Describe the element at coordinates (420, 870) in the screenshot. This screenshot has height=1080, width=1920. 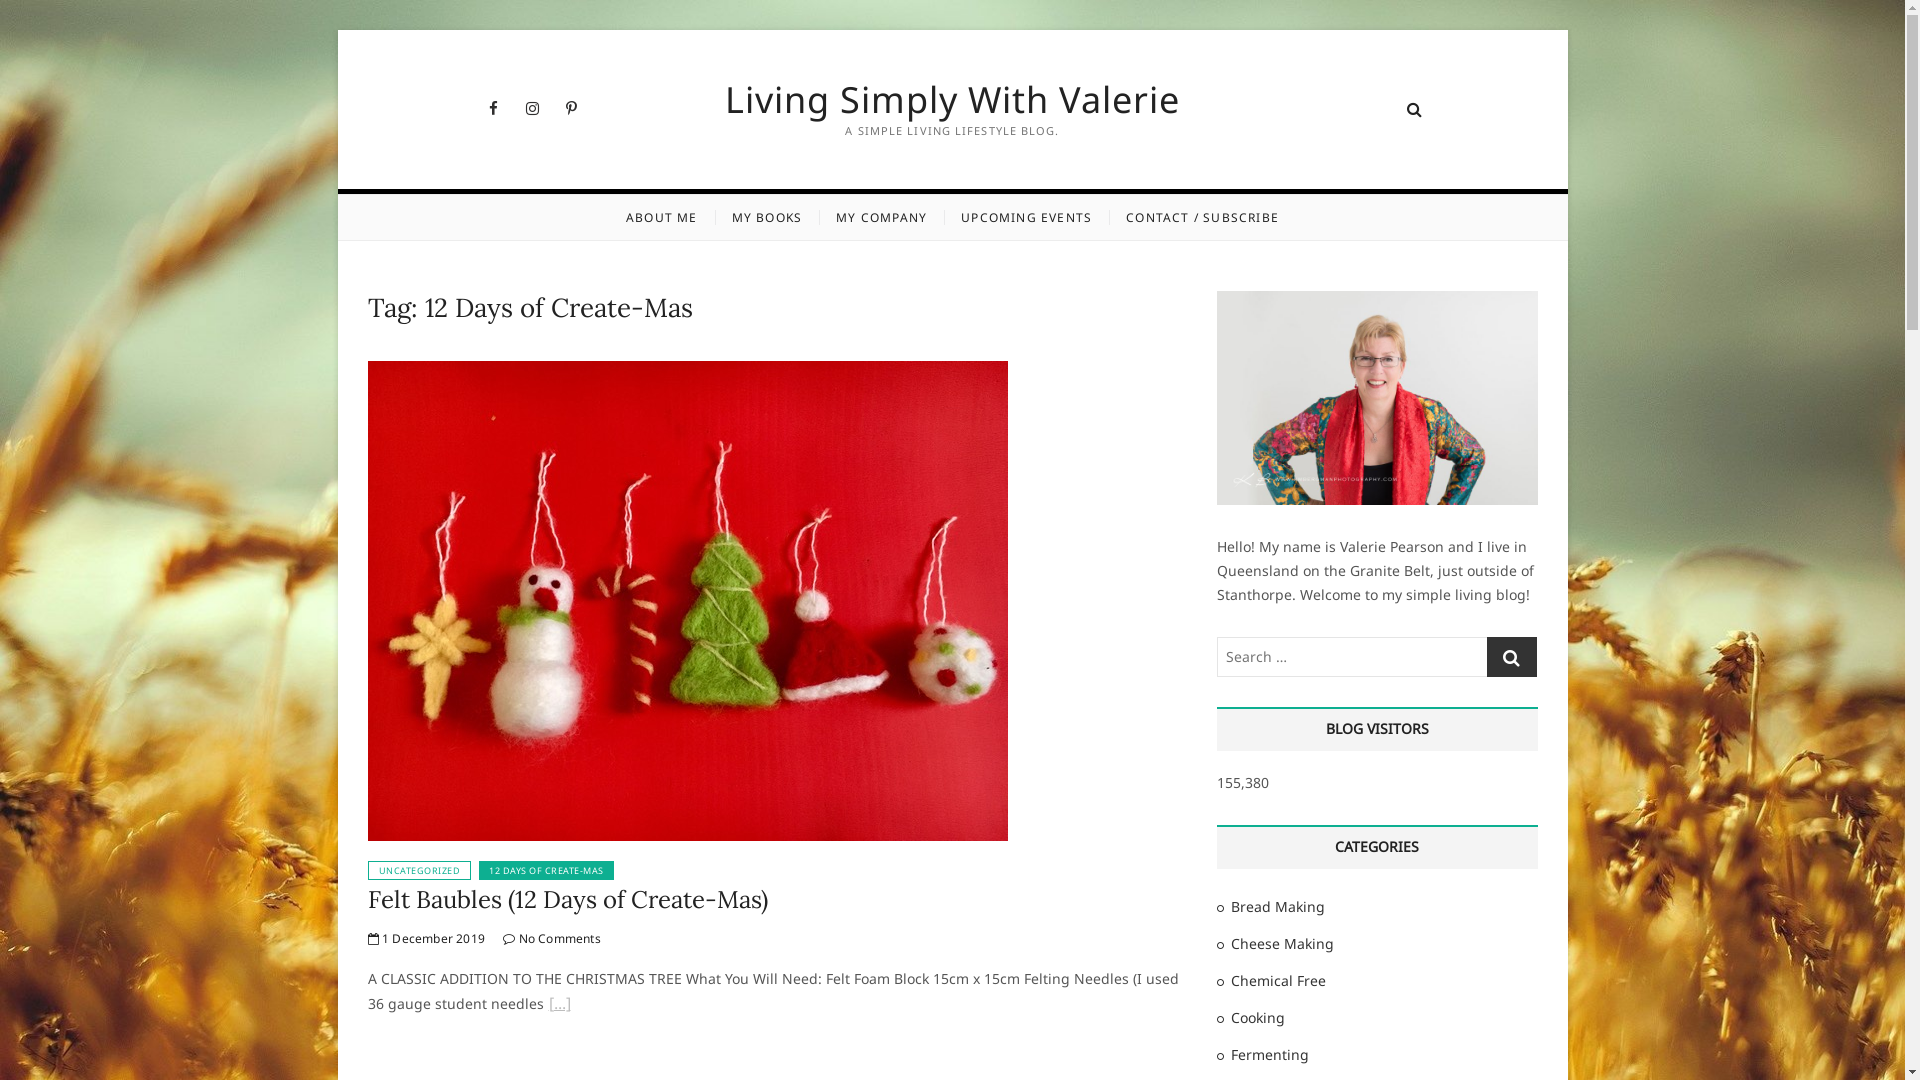
I see `UNCATEGORIZED` at that location.